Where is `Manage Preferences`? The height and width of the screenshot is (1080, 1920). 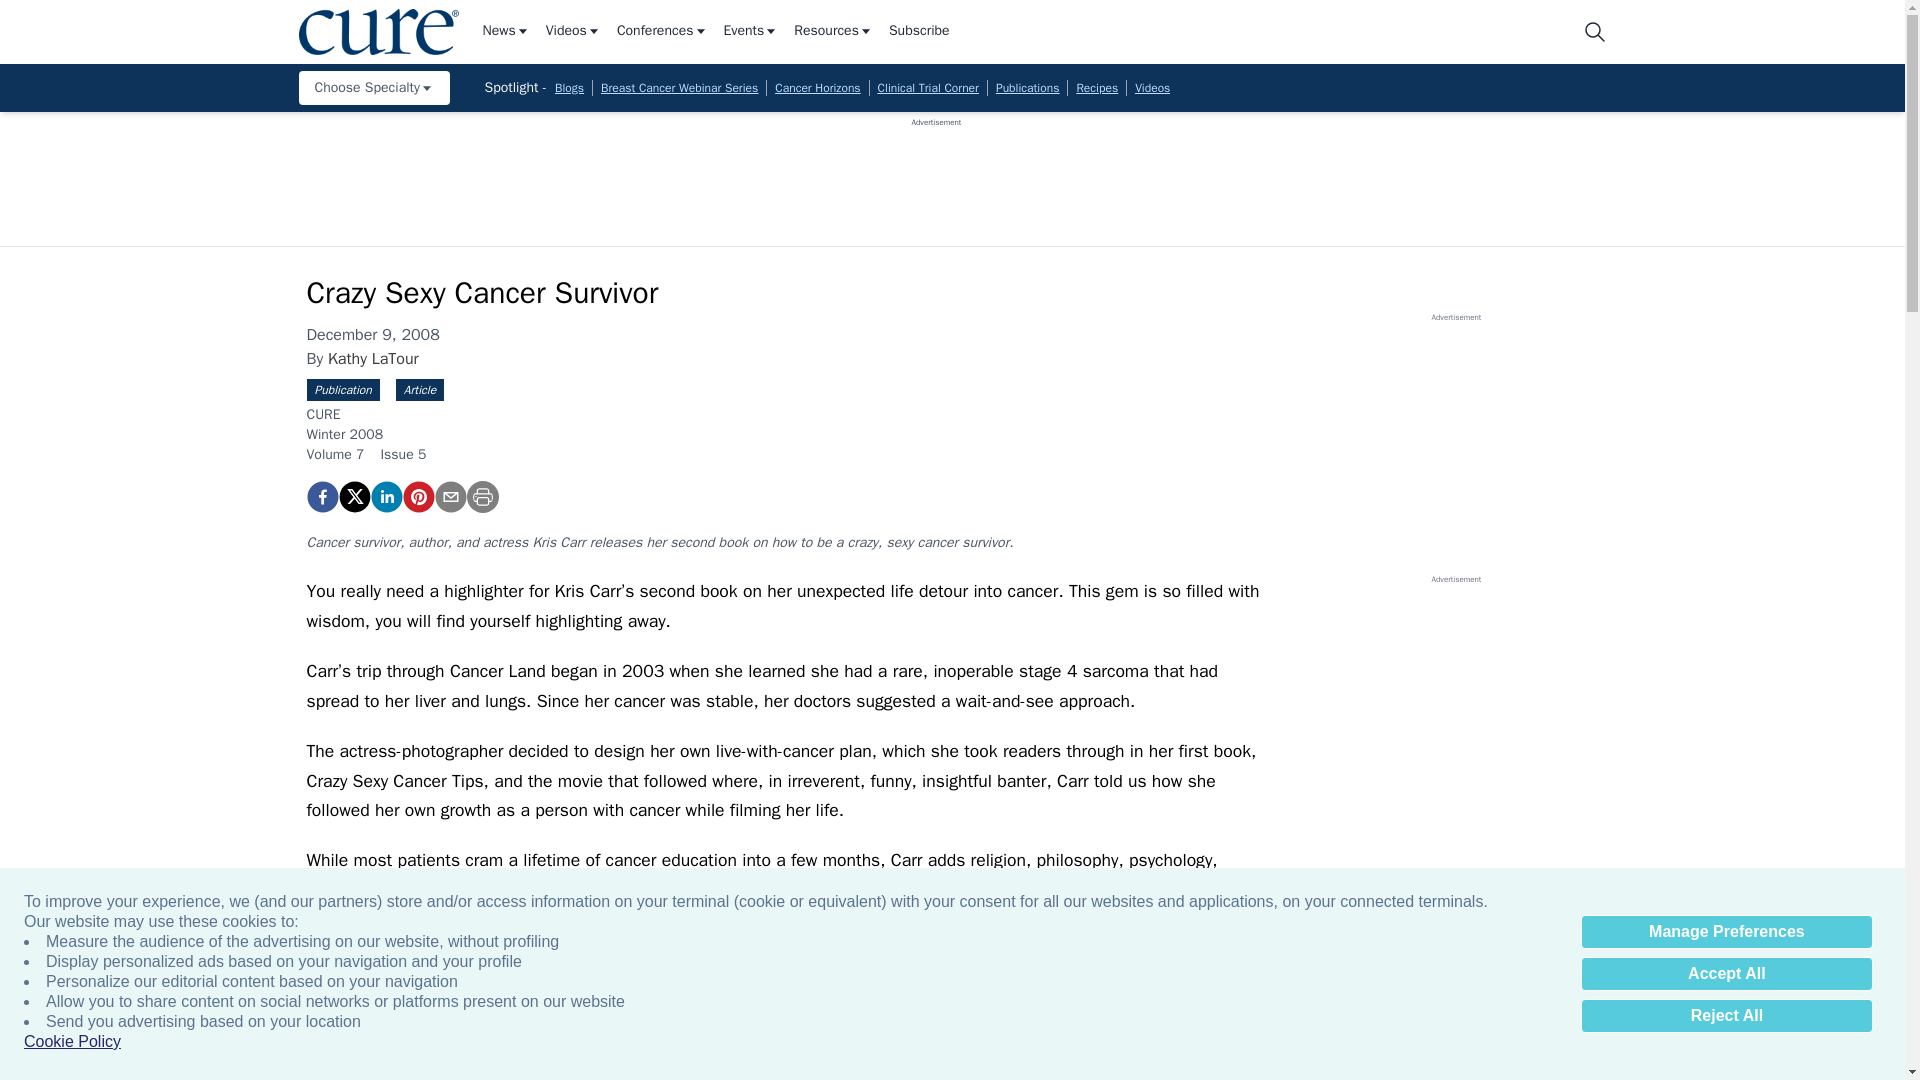 Manage Preferences is located at coordinates (1726, 932).